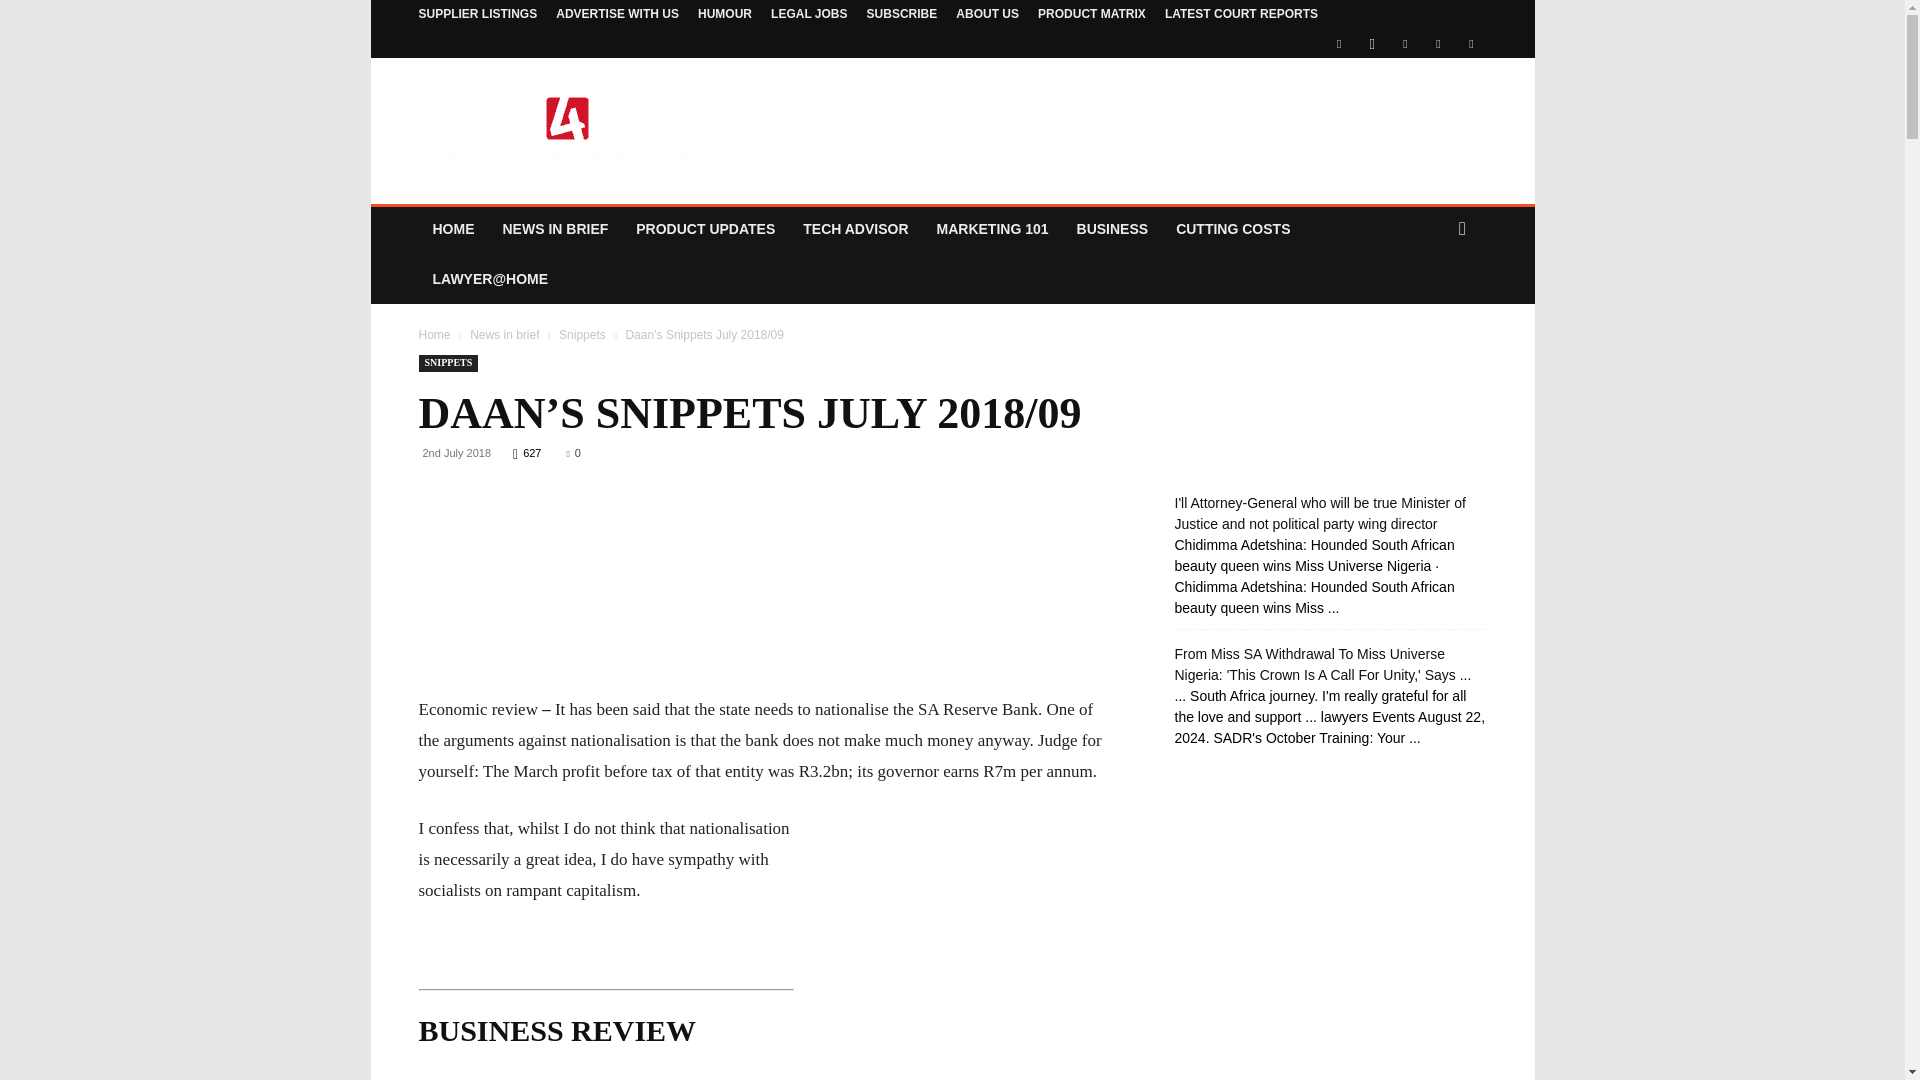 The width and height of the screenshot is (1920, 1080). What do you see at coordinates (1438, 43) in the screenshot?
I see `RSS` at bounding box center [1438, 43].